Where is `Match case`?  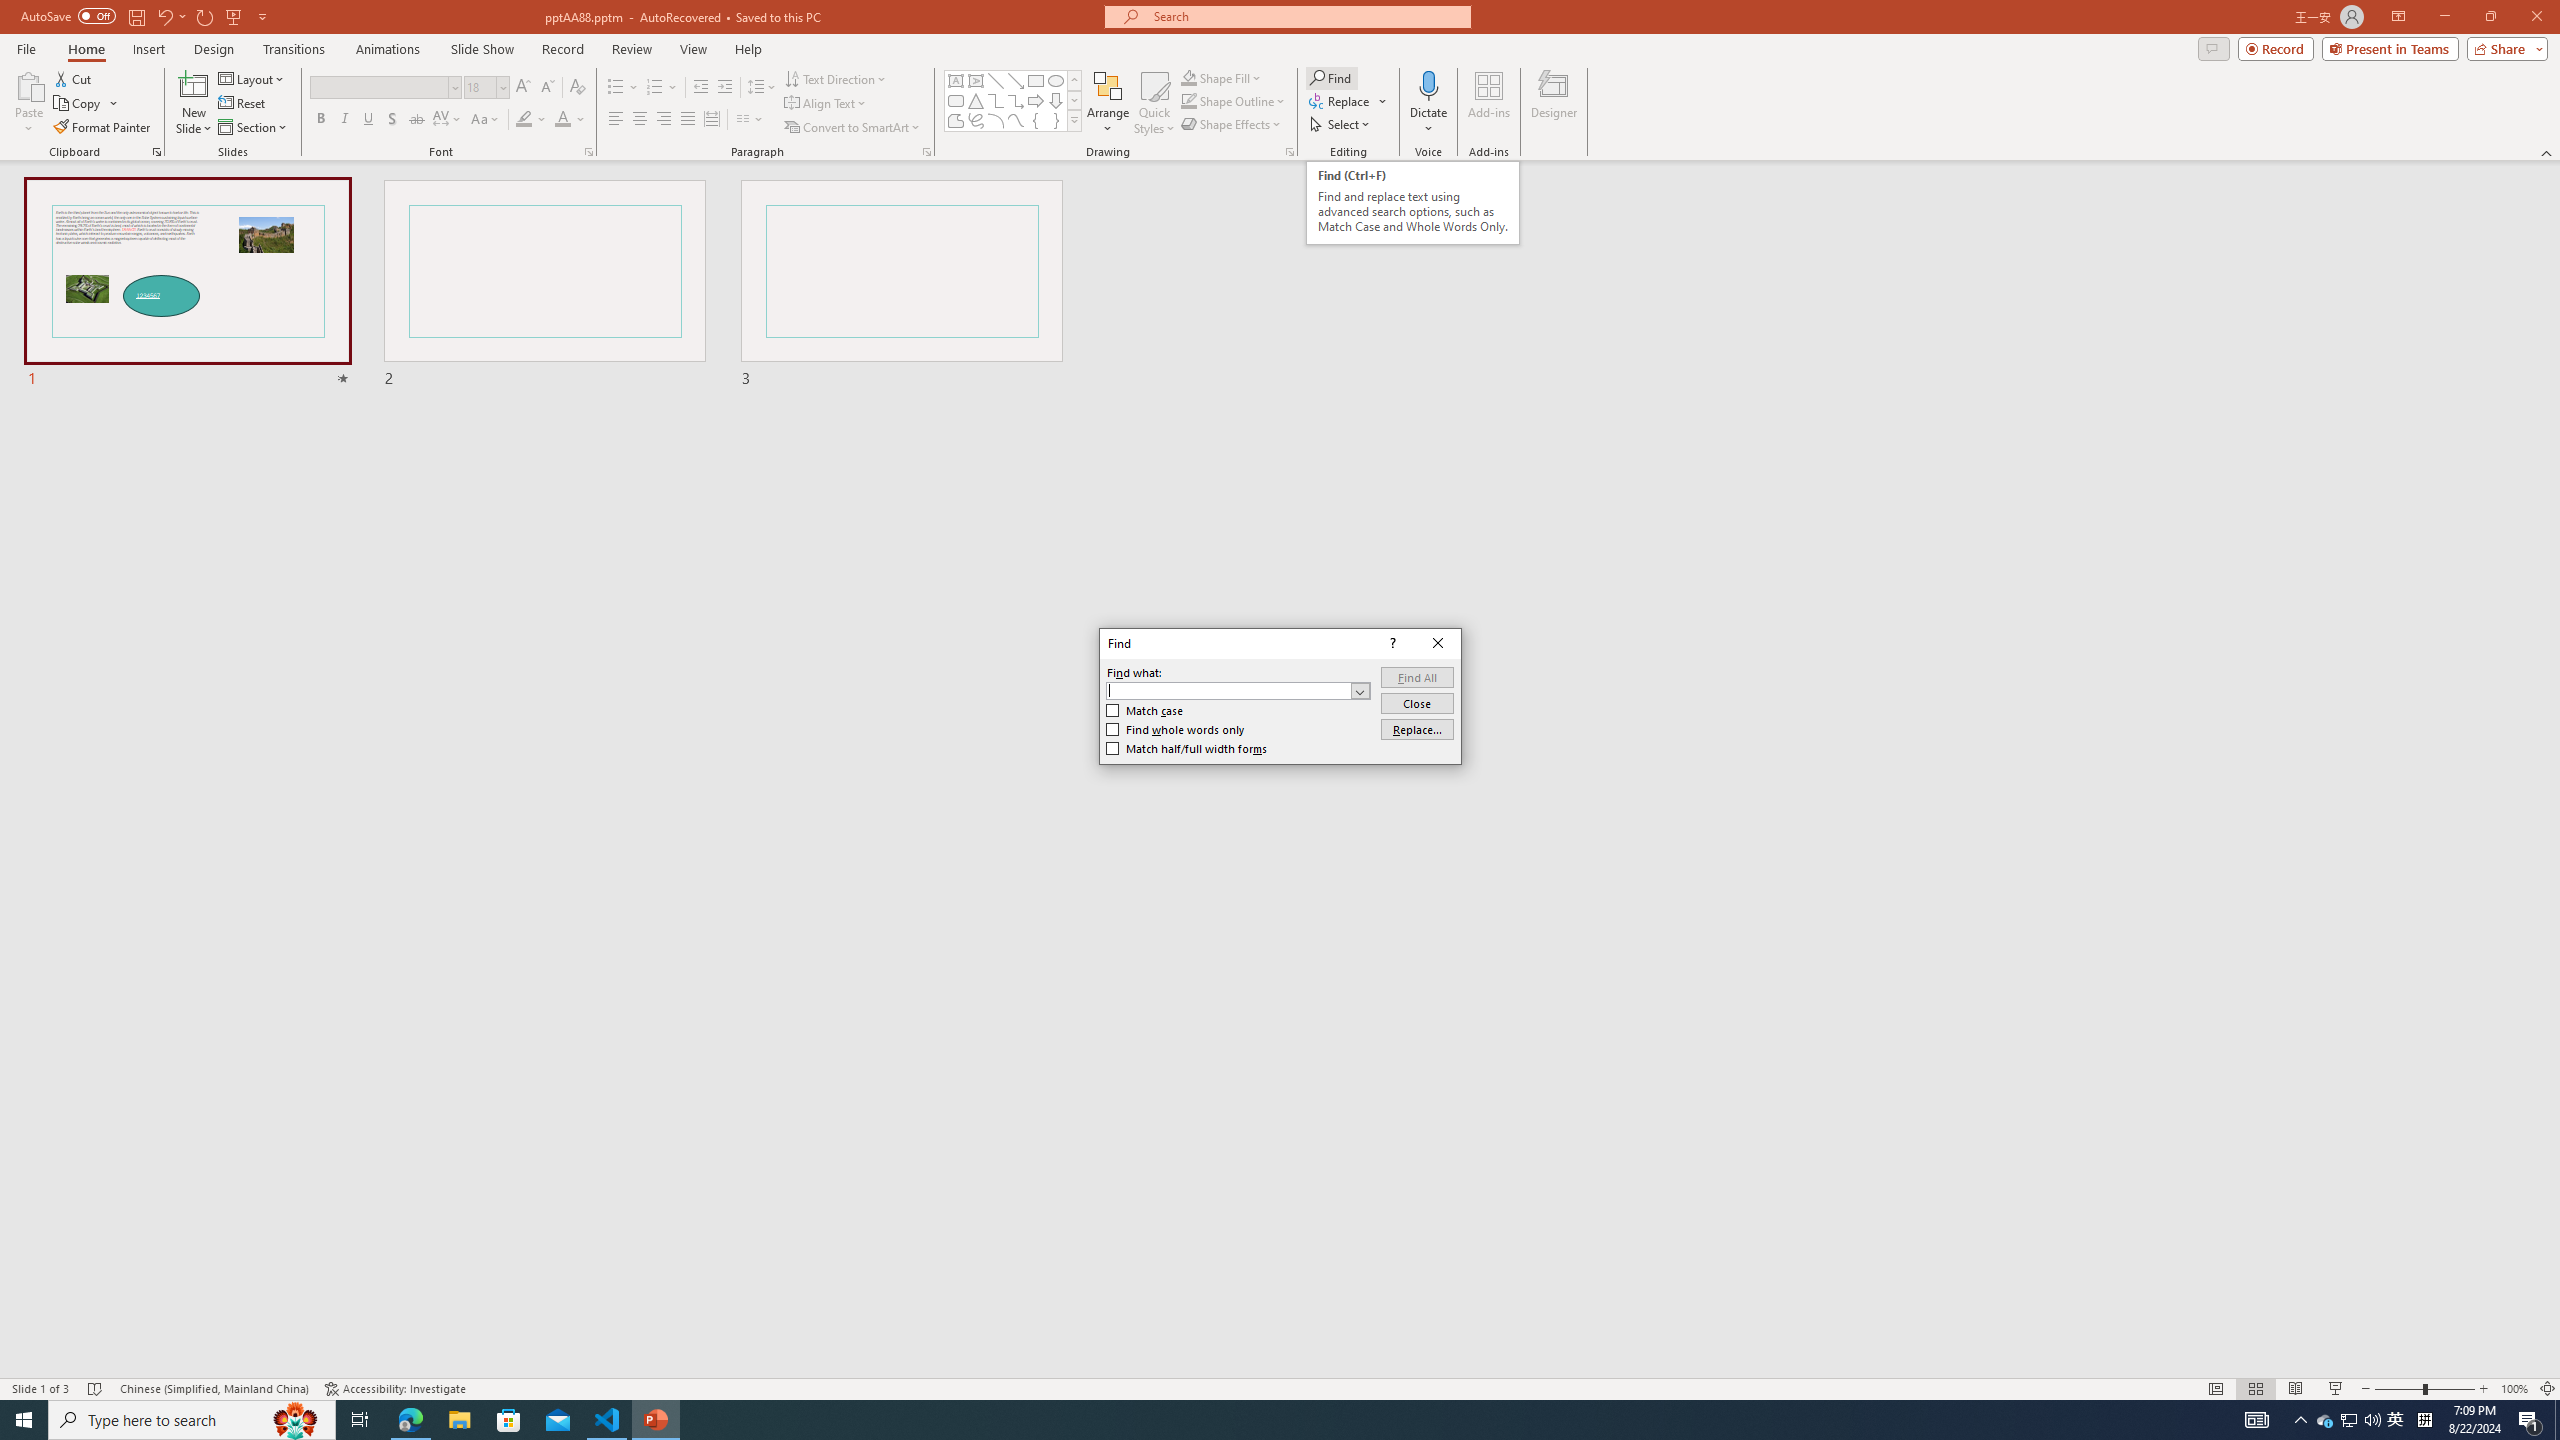 Match case is located at coordinates (1145, 710).